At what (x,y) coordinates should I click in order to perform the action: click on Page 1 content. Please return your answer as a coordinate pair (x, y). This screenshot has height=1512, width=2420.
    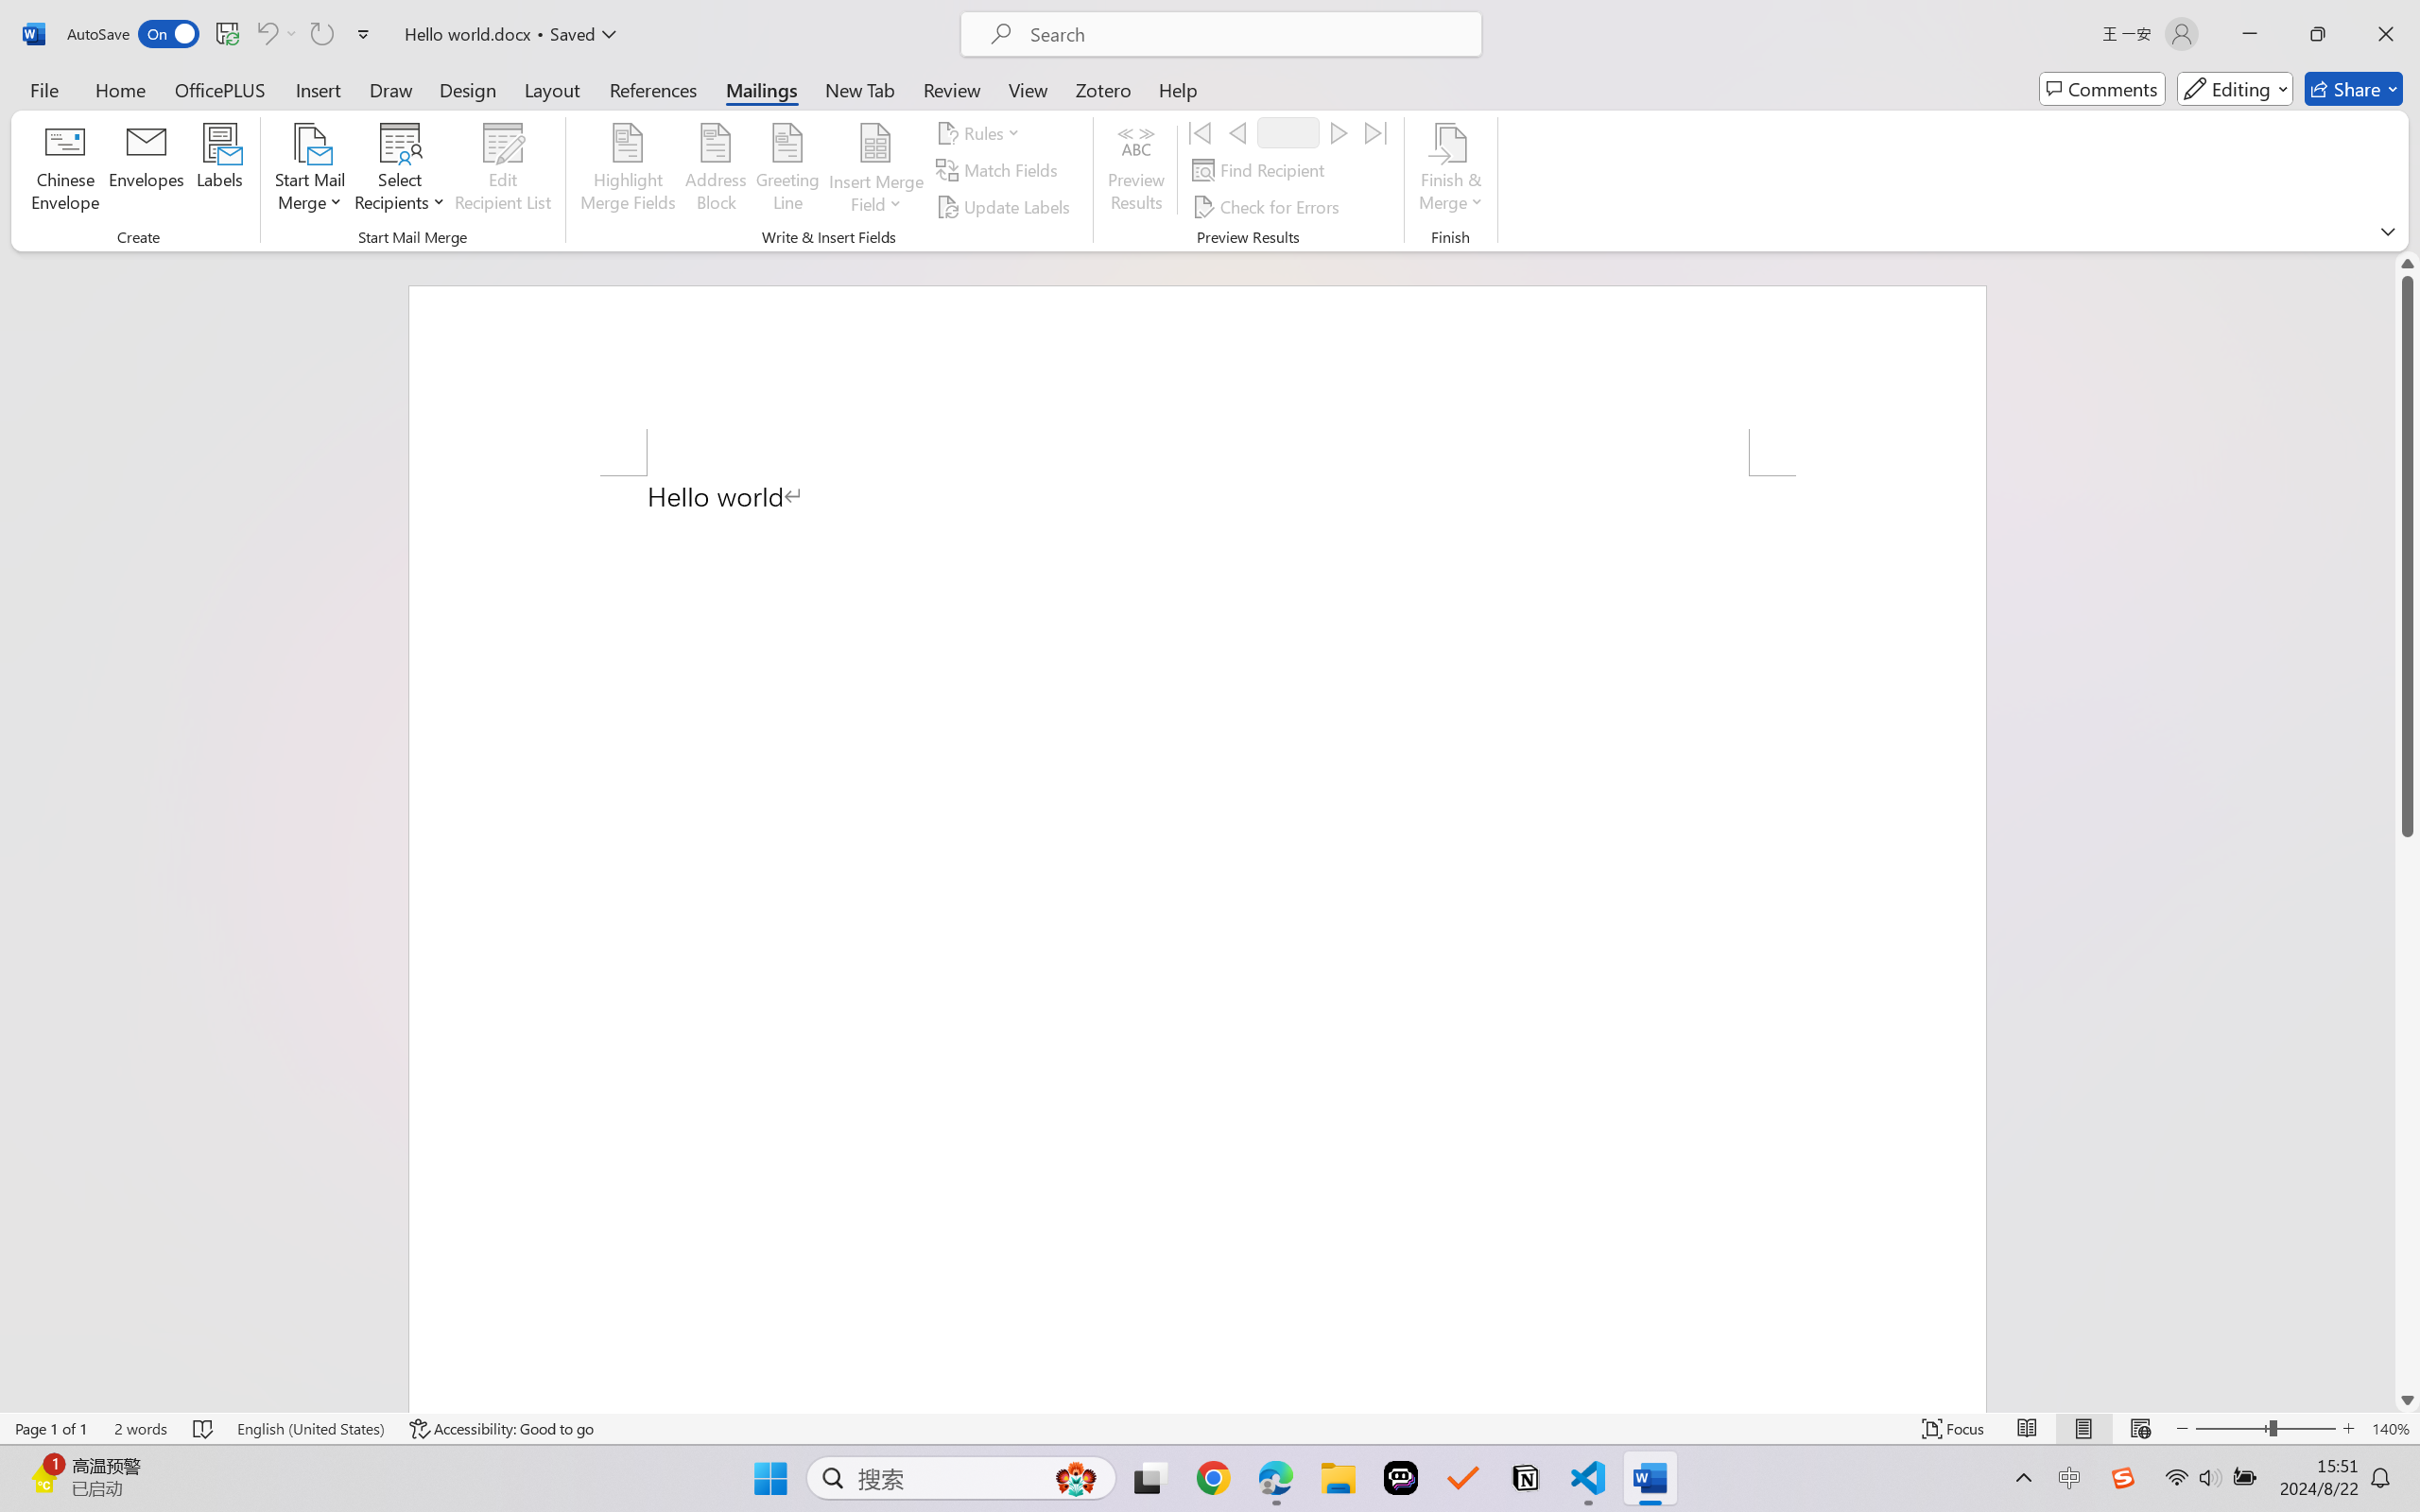
    Looking at the image, I should click on (1197, 944).